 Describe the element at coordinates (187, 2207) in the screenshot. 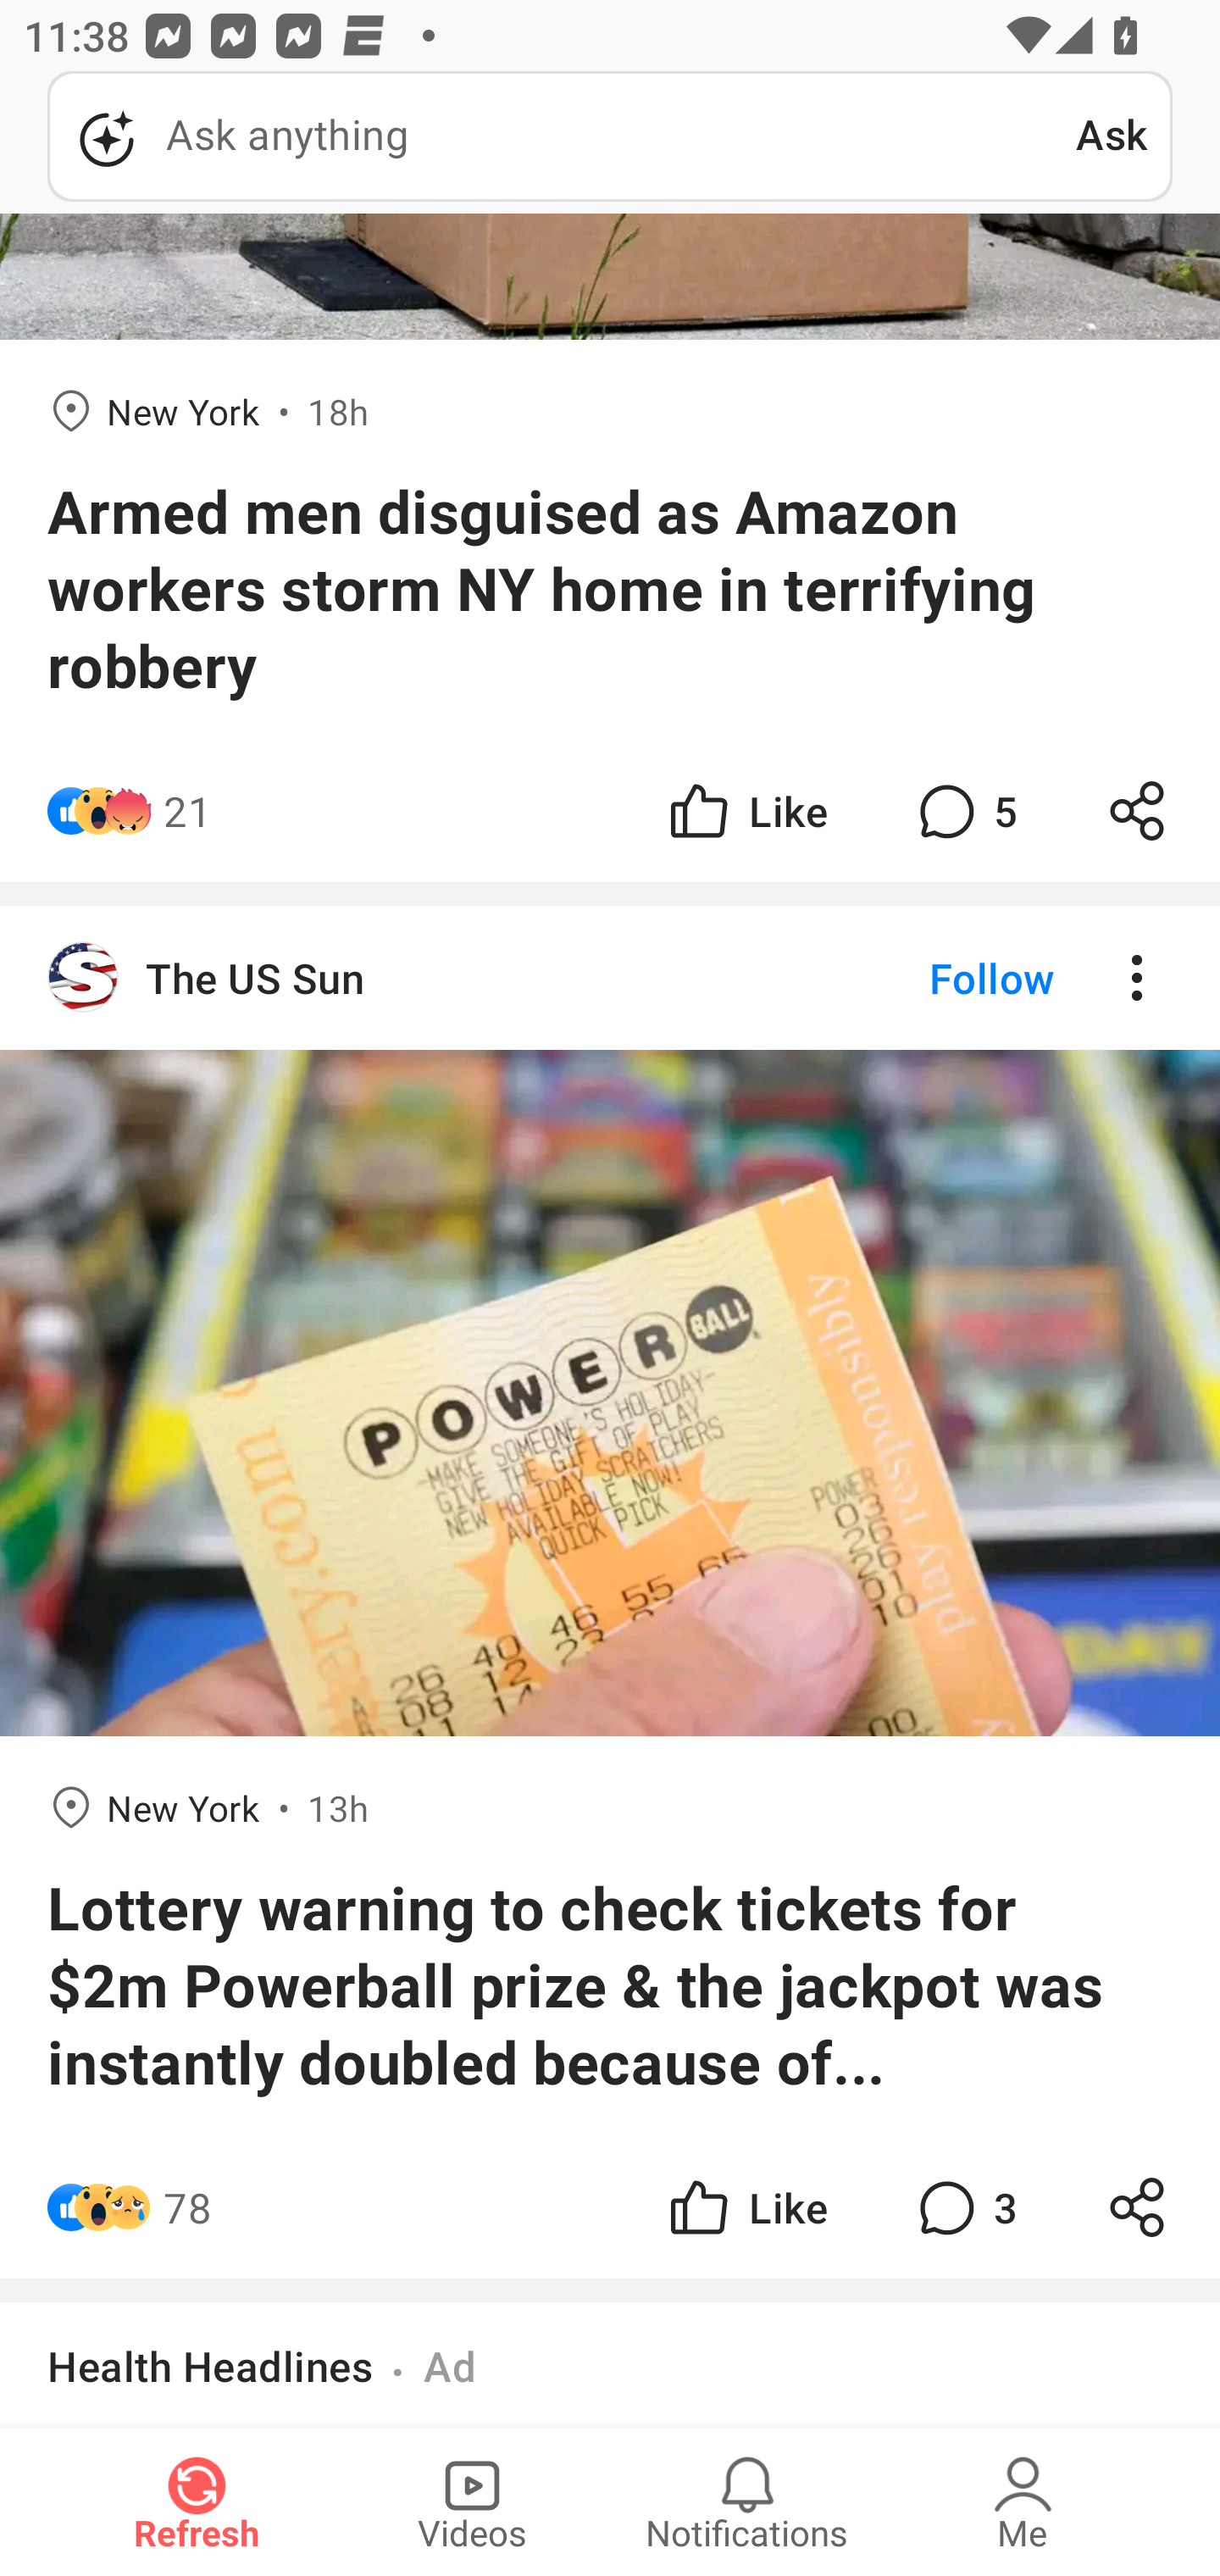

I see `78` at that location.